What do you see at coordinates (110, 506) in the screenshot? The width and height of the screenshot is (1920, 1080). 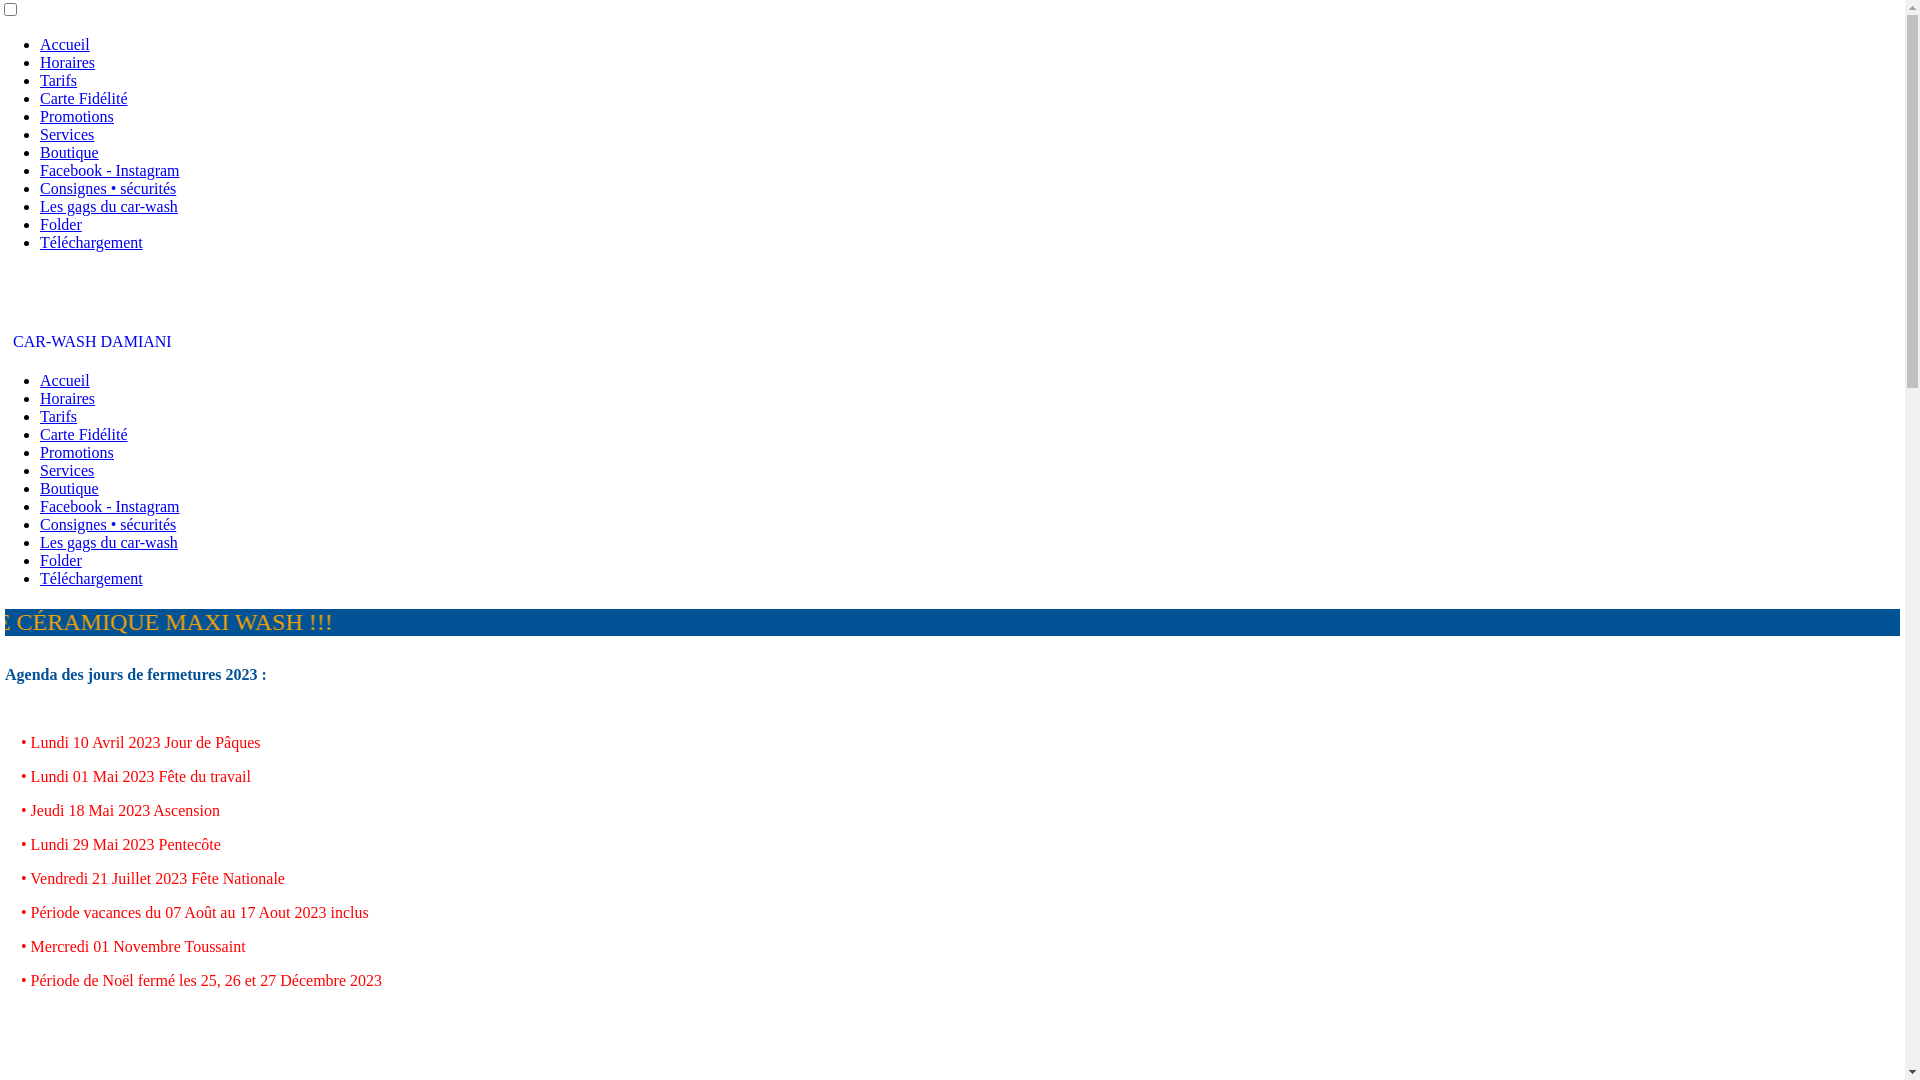 I see `Facebook - Instagram` at bounding box center [110, 506].